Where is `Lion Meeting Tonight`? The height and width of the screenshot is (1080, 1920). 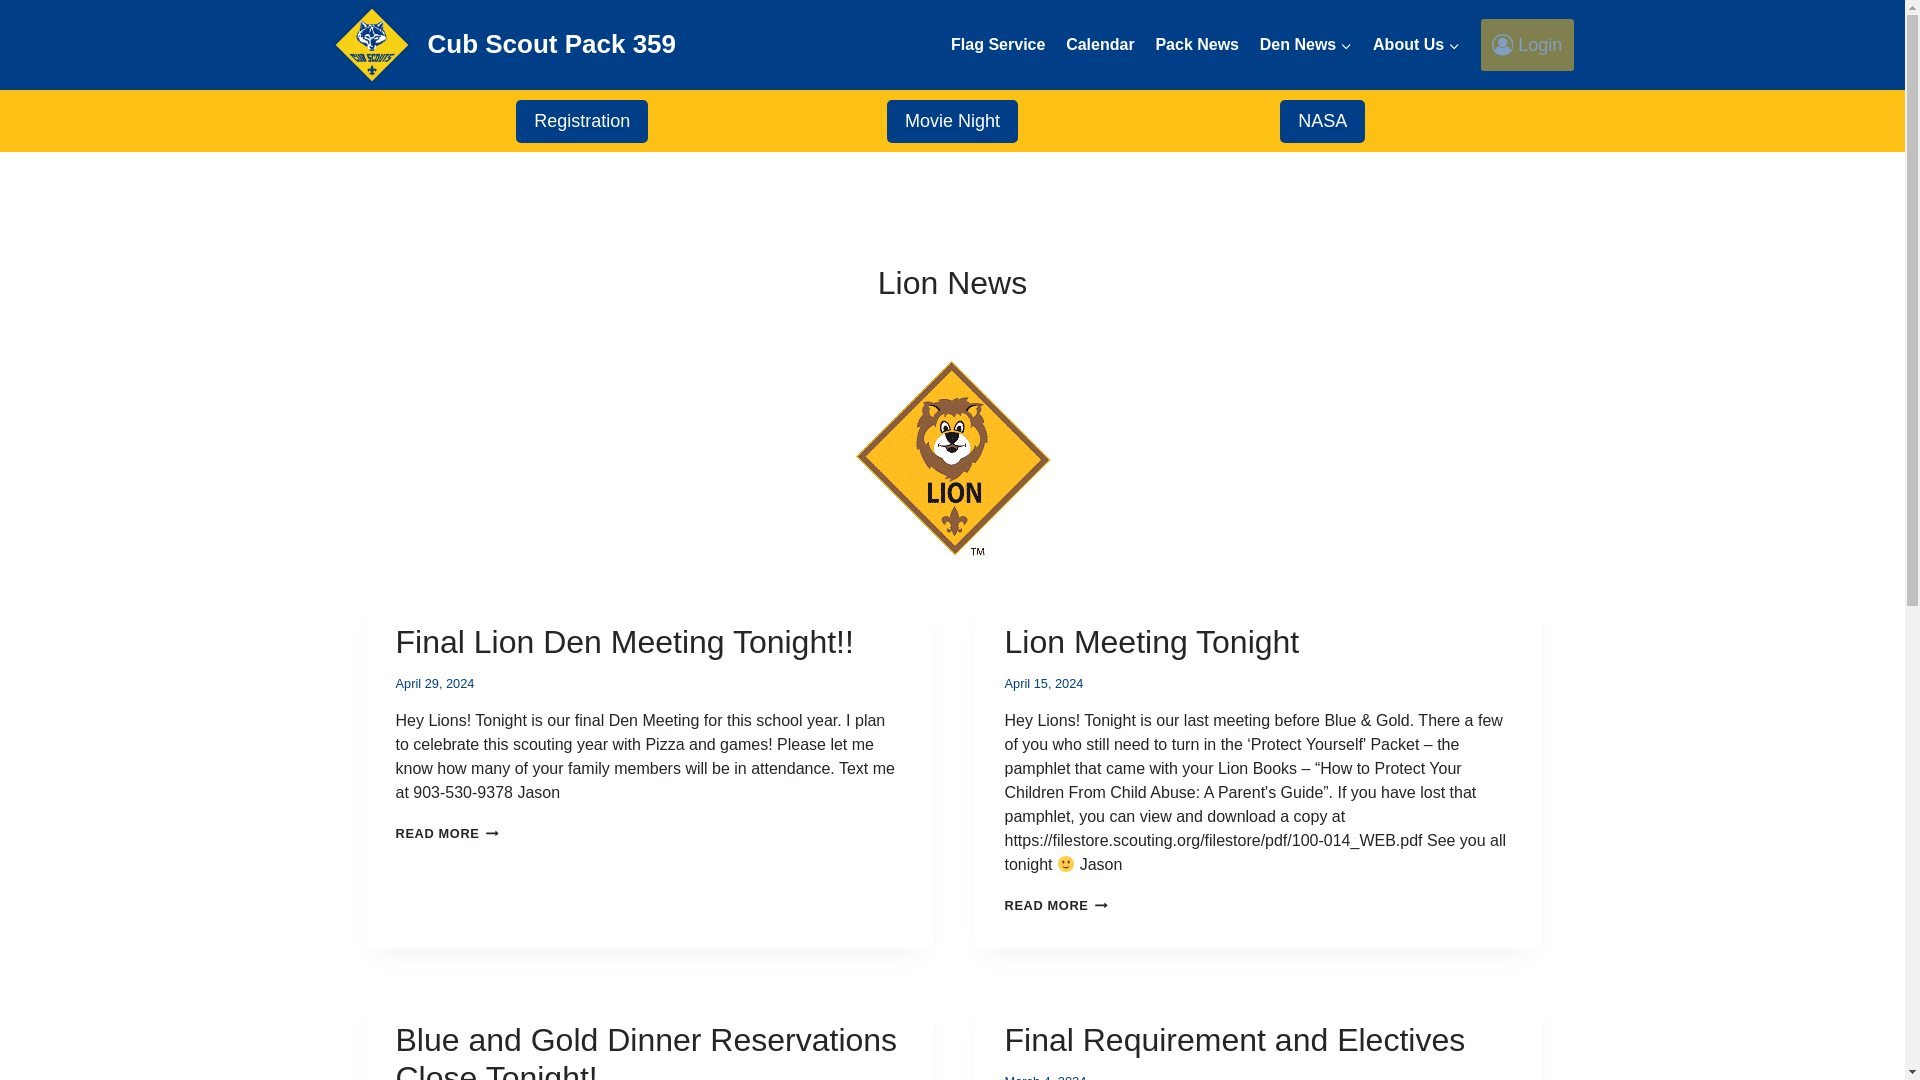 Lion Meeting Tonight is located at coordinates (1234, 1040).